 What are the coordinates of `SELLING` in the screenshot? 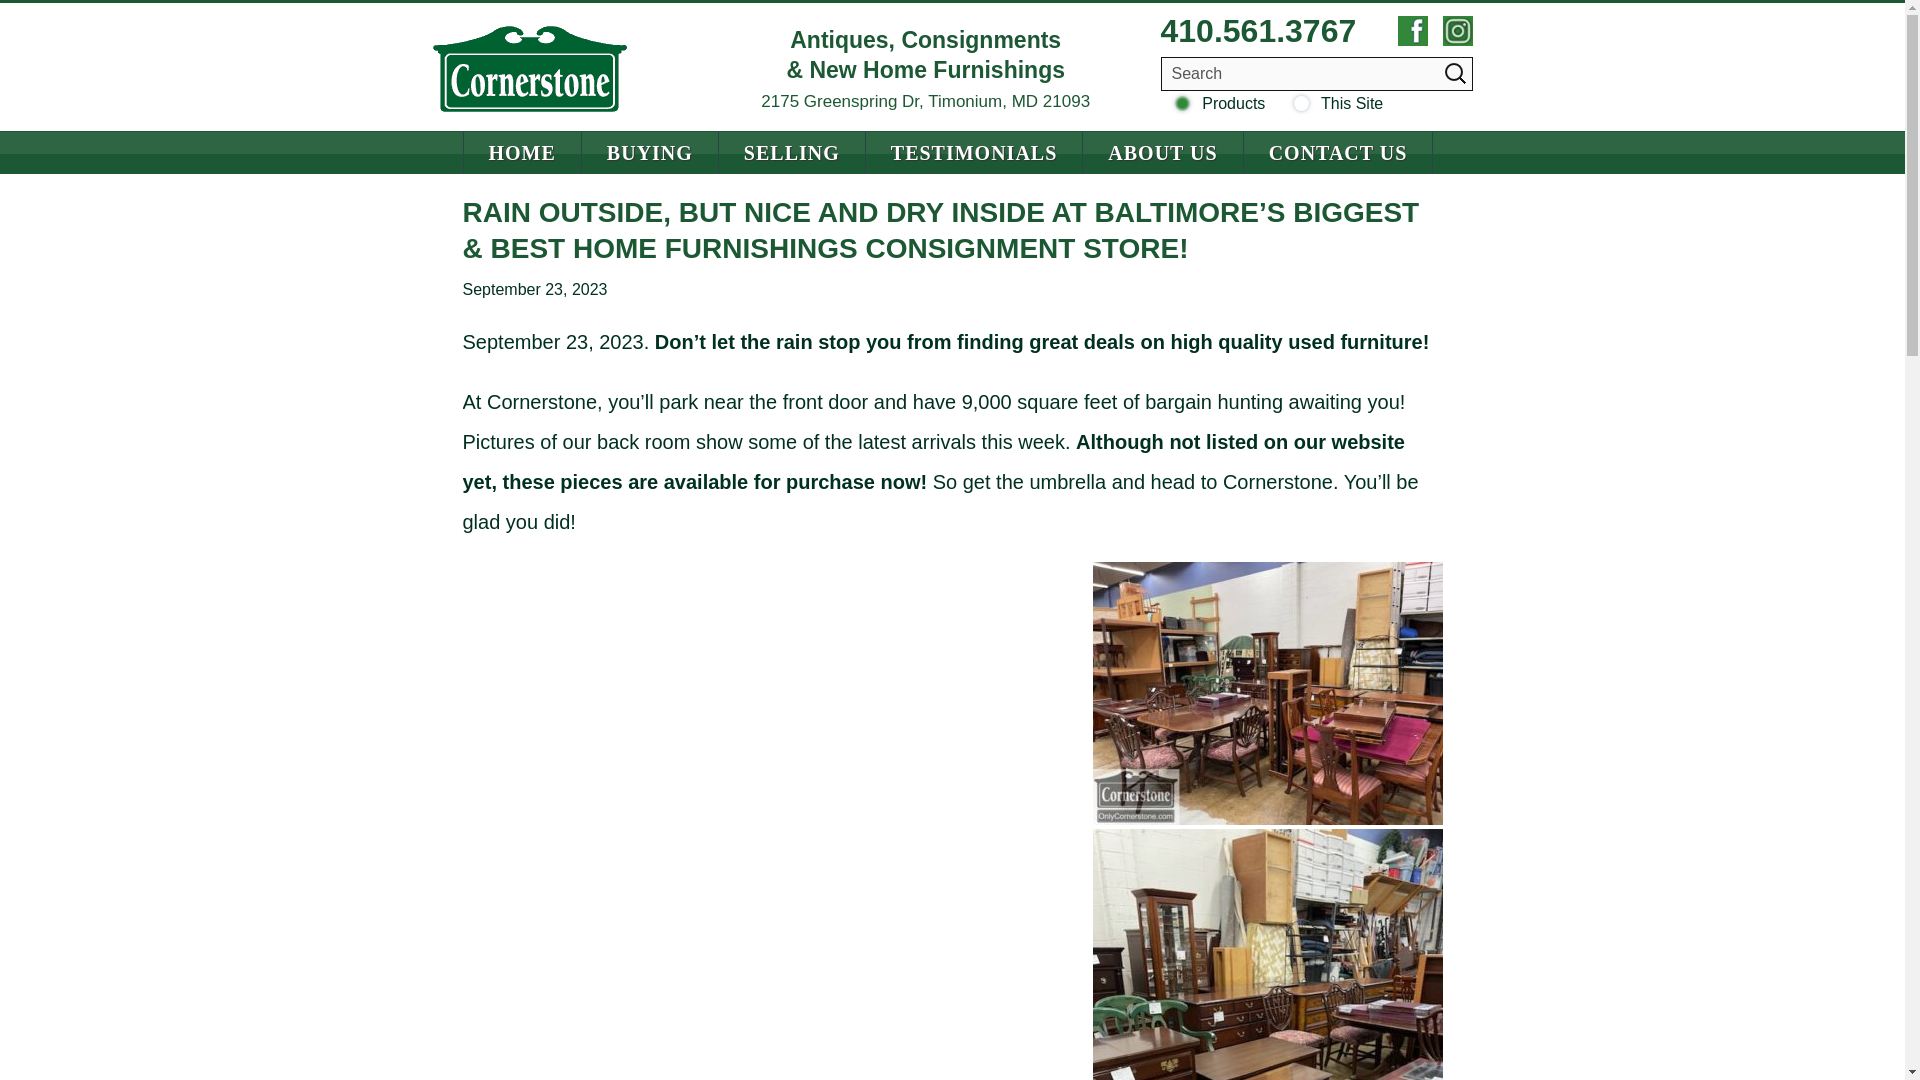 It's located at (792, 152).